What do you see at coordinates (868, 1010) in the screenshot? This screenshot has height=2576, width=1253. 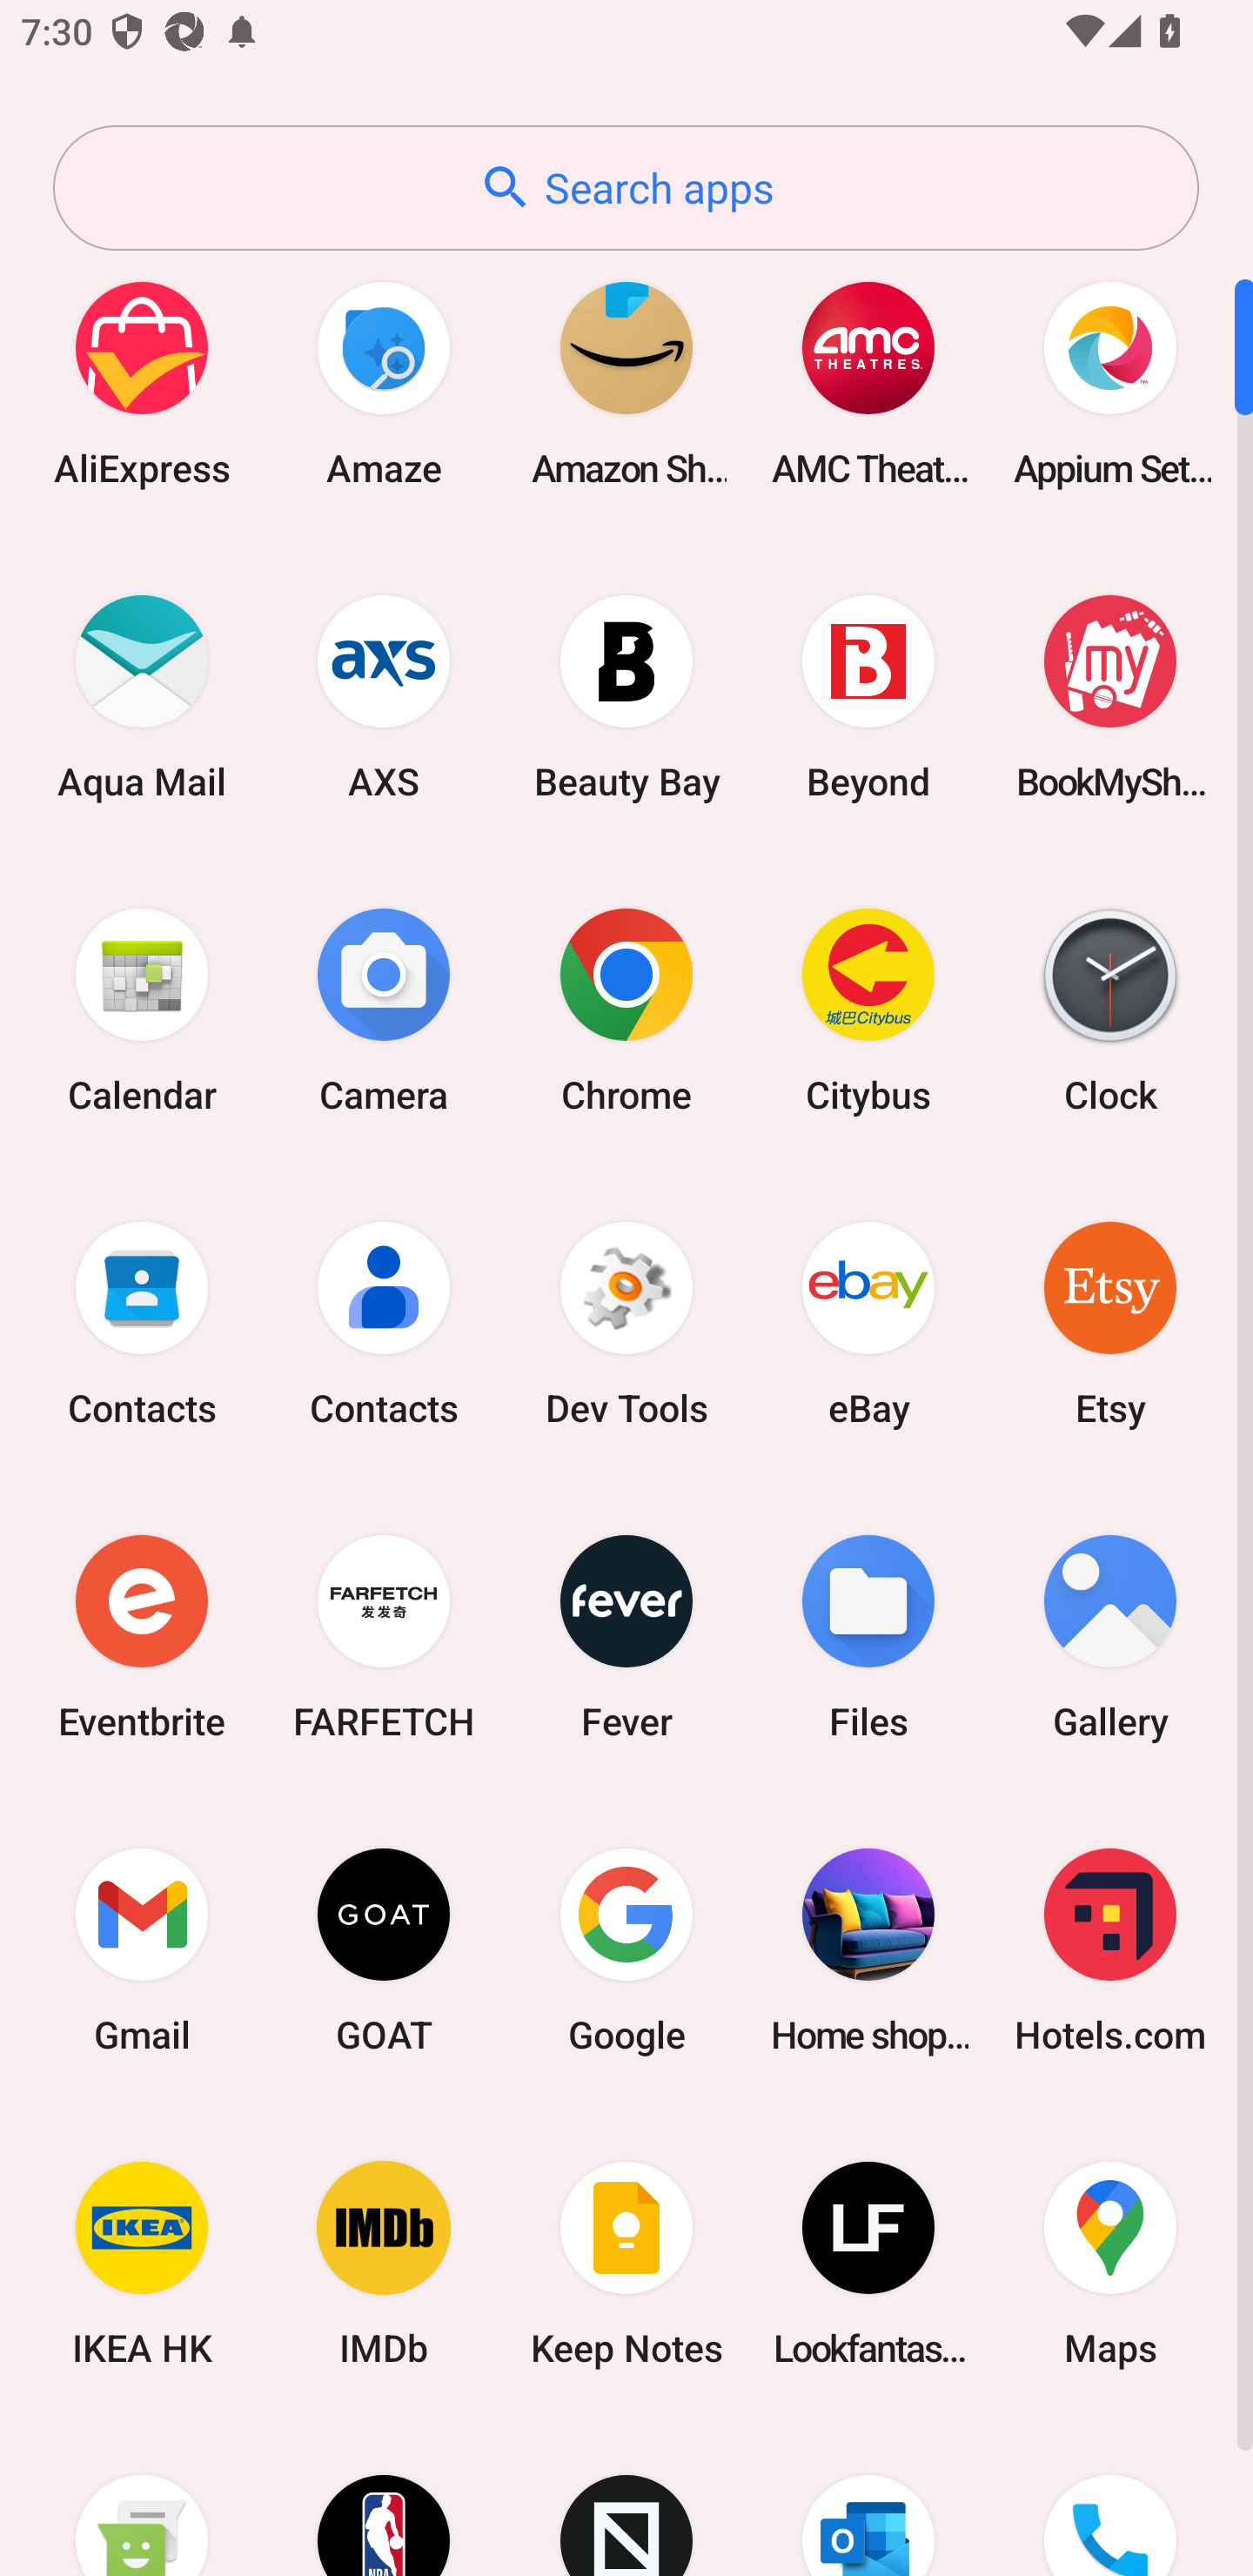 I see `Citybus` at bounding box center [868, 1010].